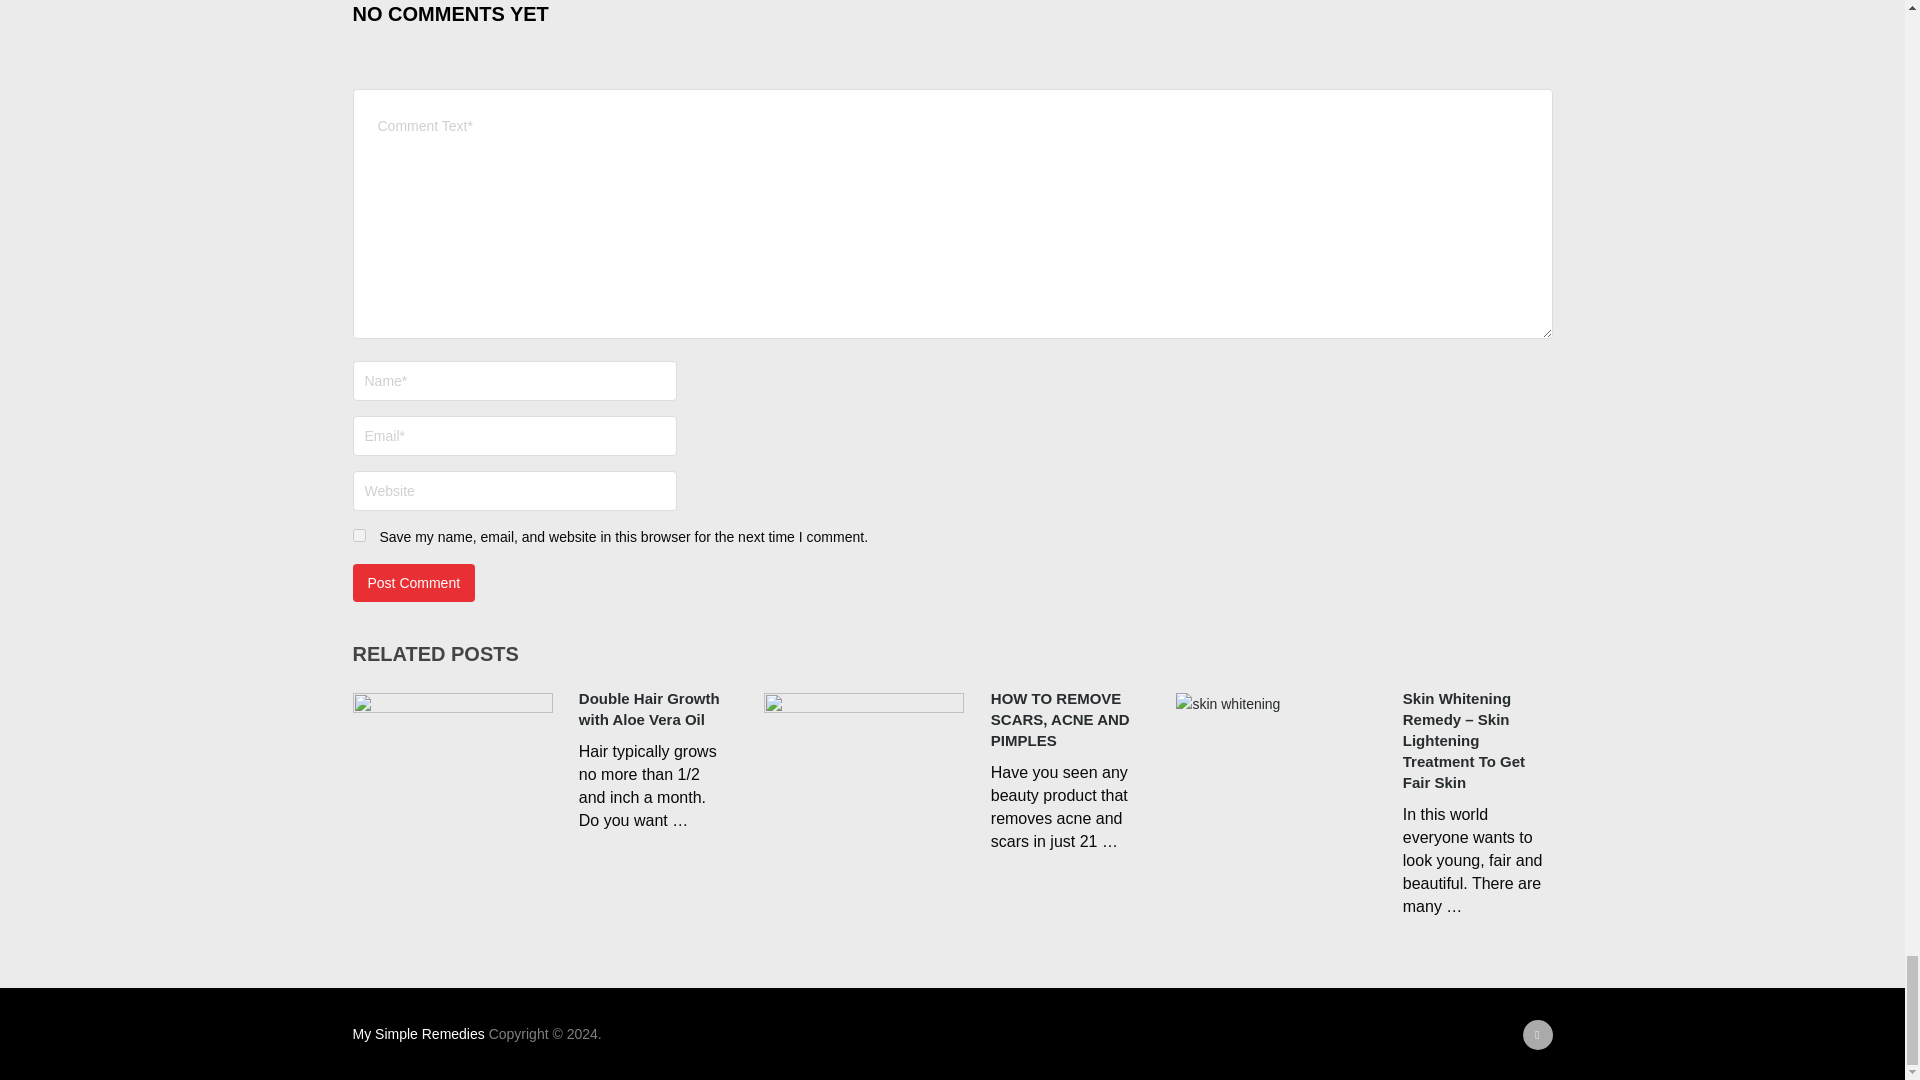 Image resolution: width=1920 pixels, height=1080 pixels. Describe the element at coordinates (539, 708) in the screenshot. I see `Double Hair Growth with Aloe Vera Oil` at that location.